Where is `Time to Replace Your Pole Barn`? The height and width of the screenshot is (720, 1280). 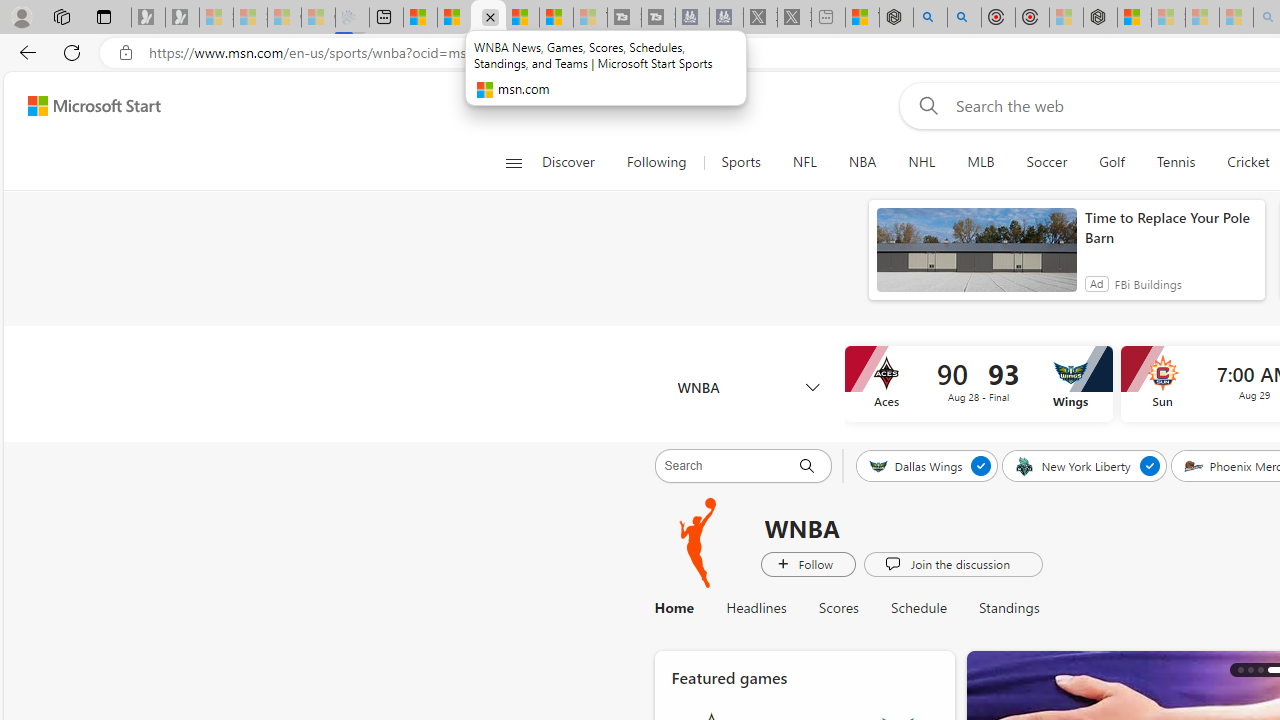 Time to Replace Your Pole Barn is located at coordinates (1170, 228).